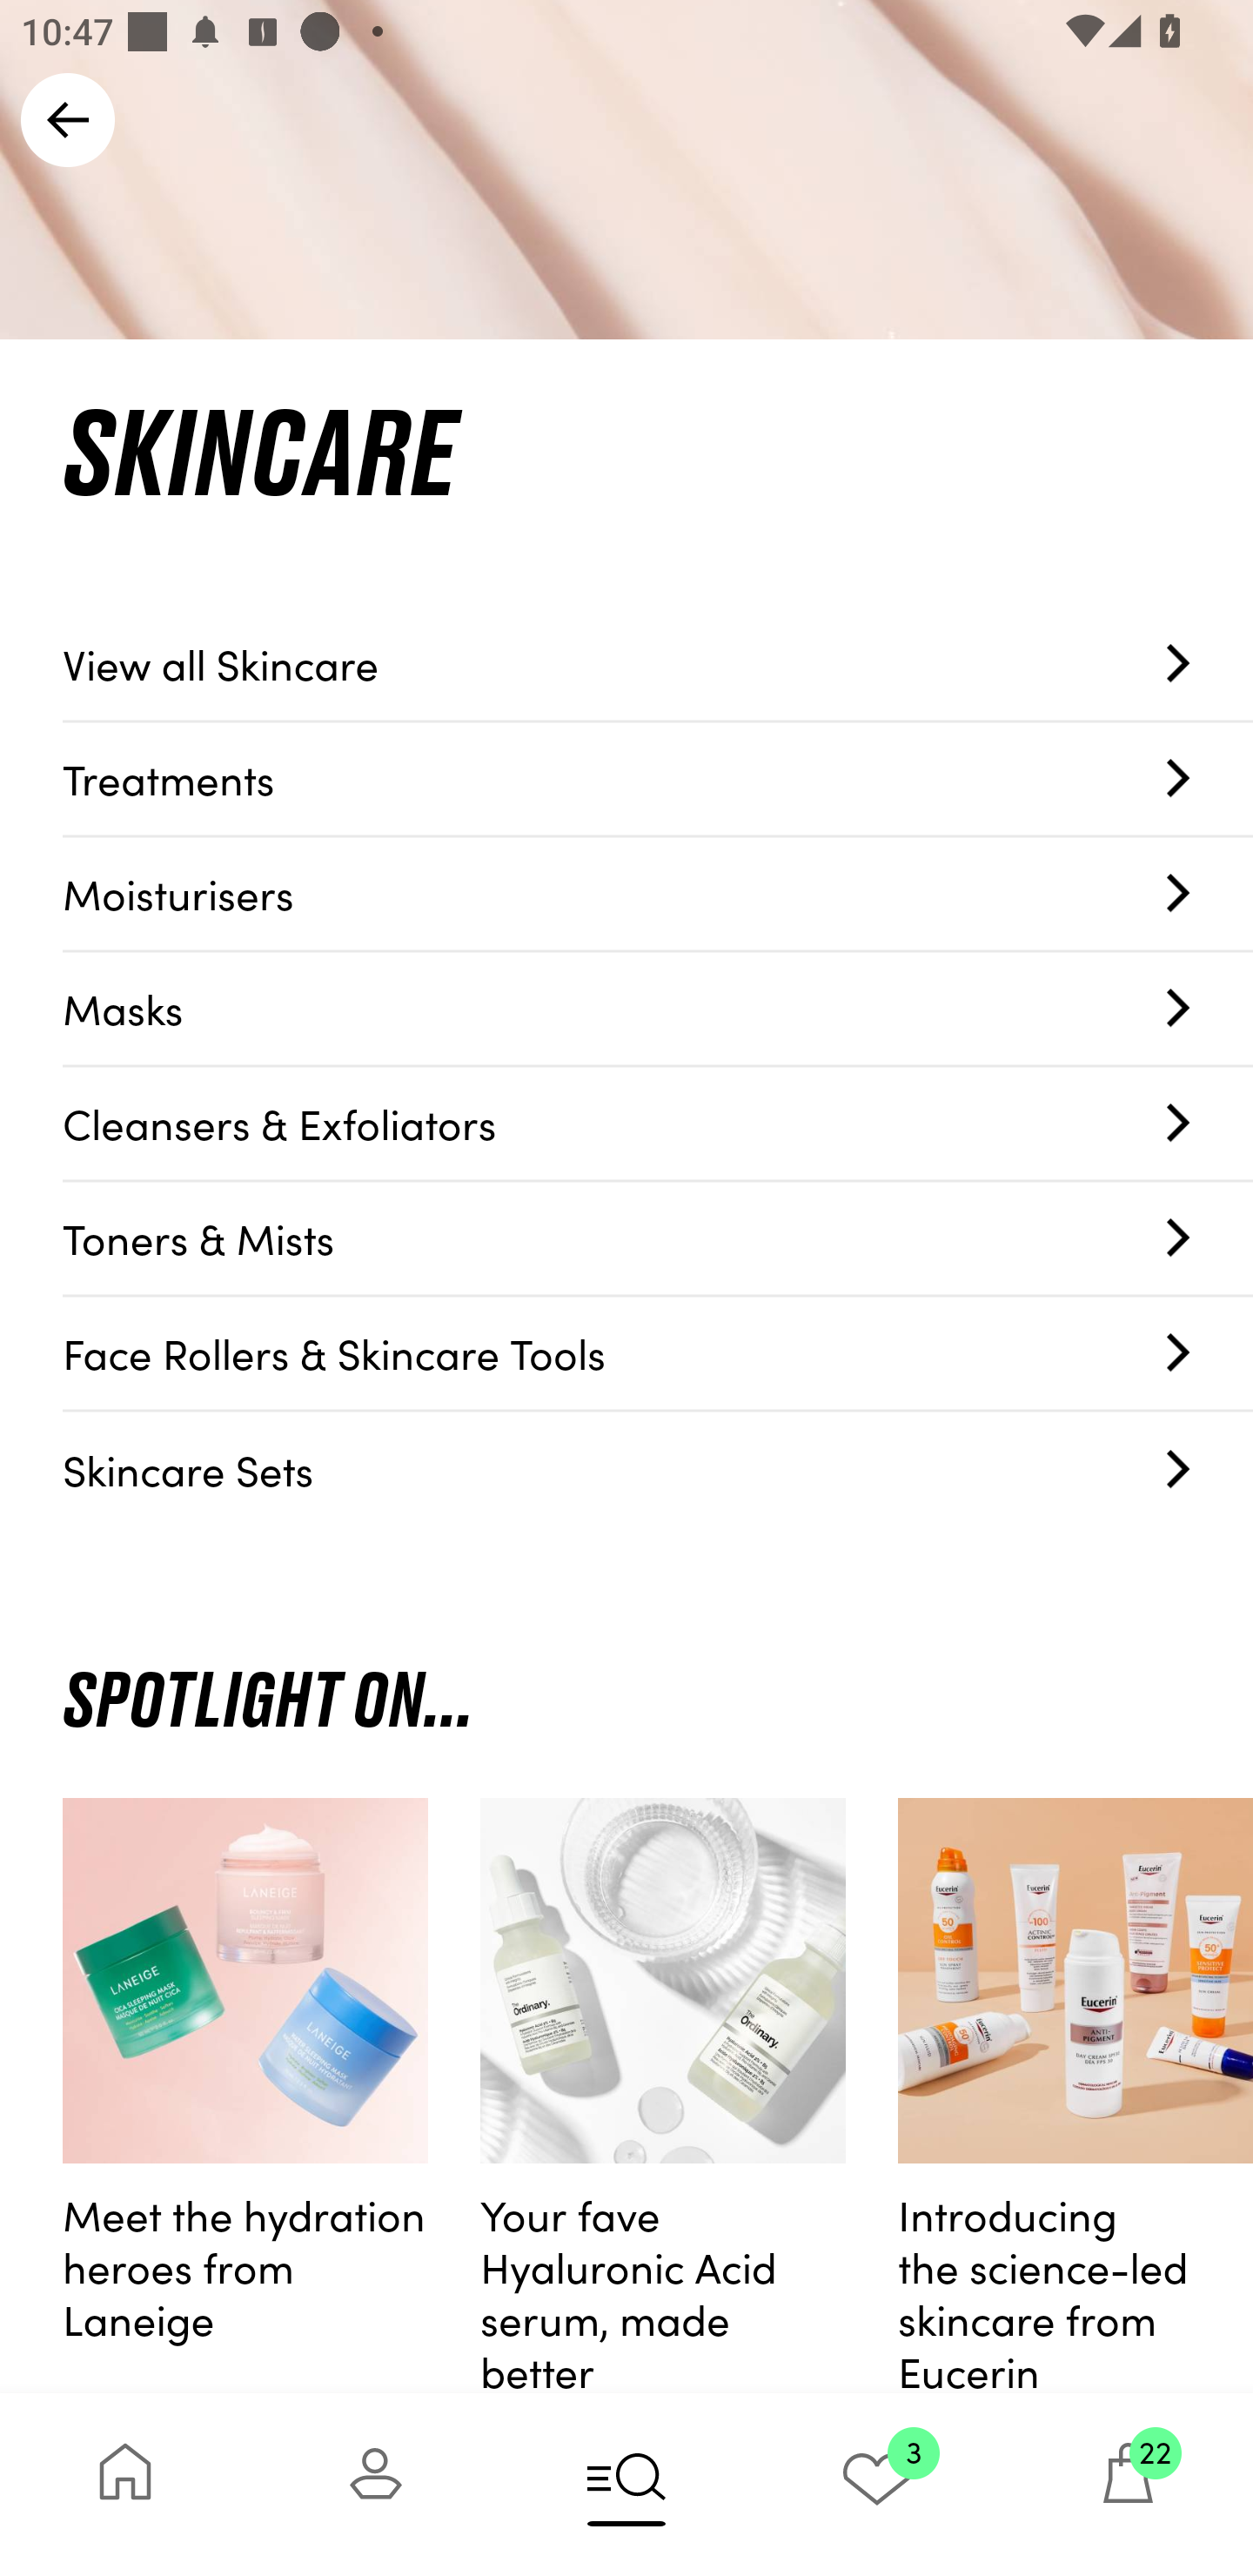 Image resolution: width=1253 pixels, height=2576 pixels. Describe the element at coordinates (658, 1353) in the screenshot. I see `Face Rollers & Skincare Tools` at that location.